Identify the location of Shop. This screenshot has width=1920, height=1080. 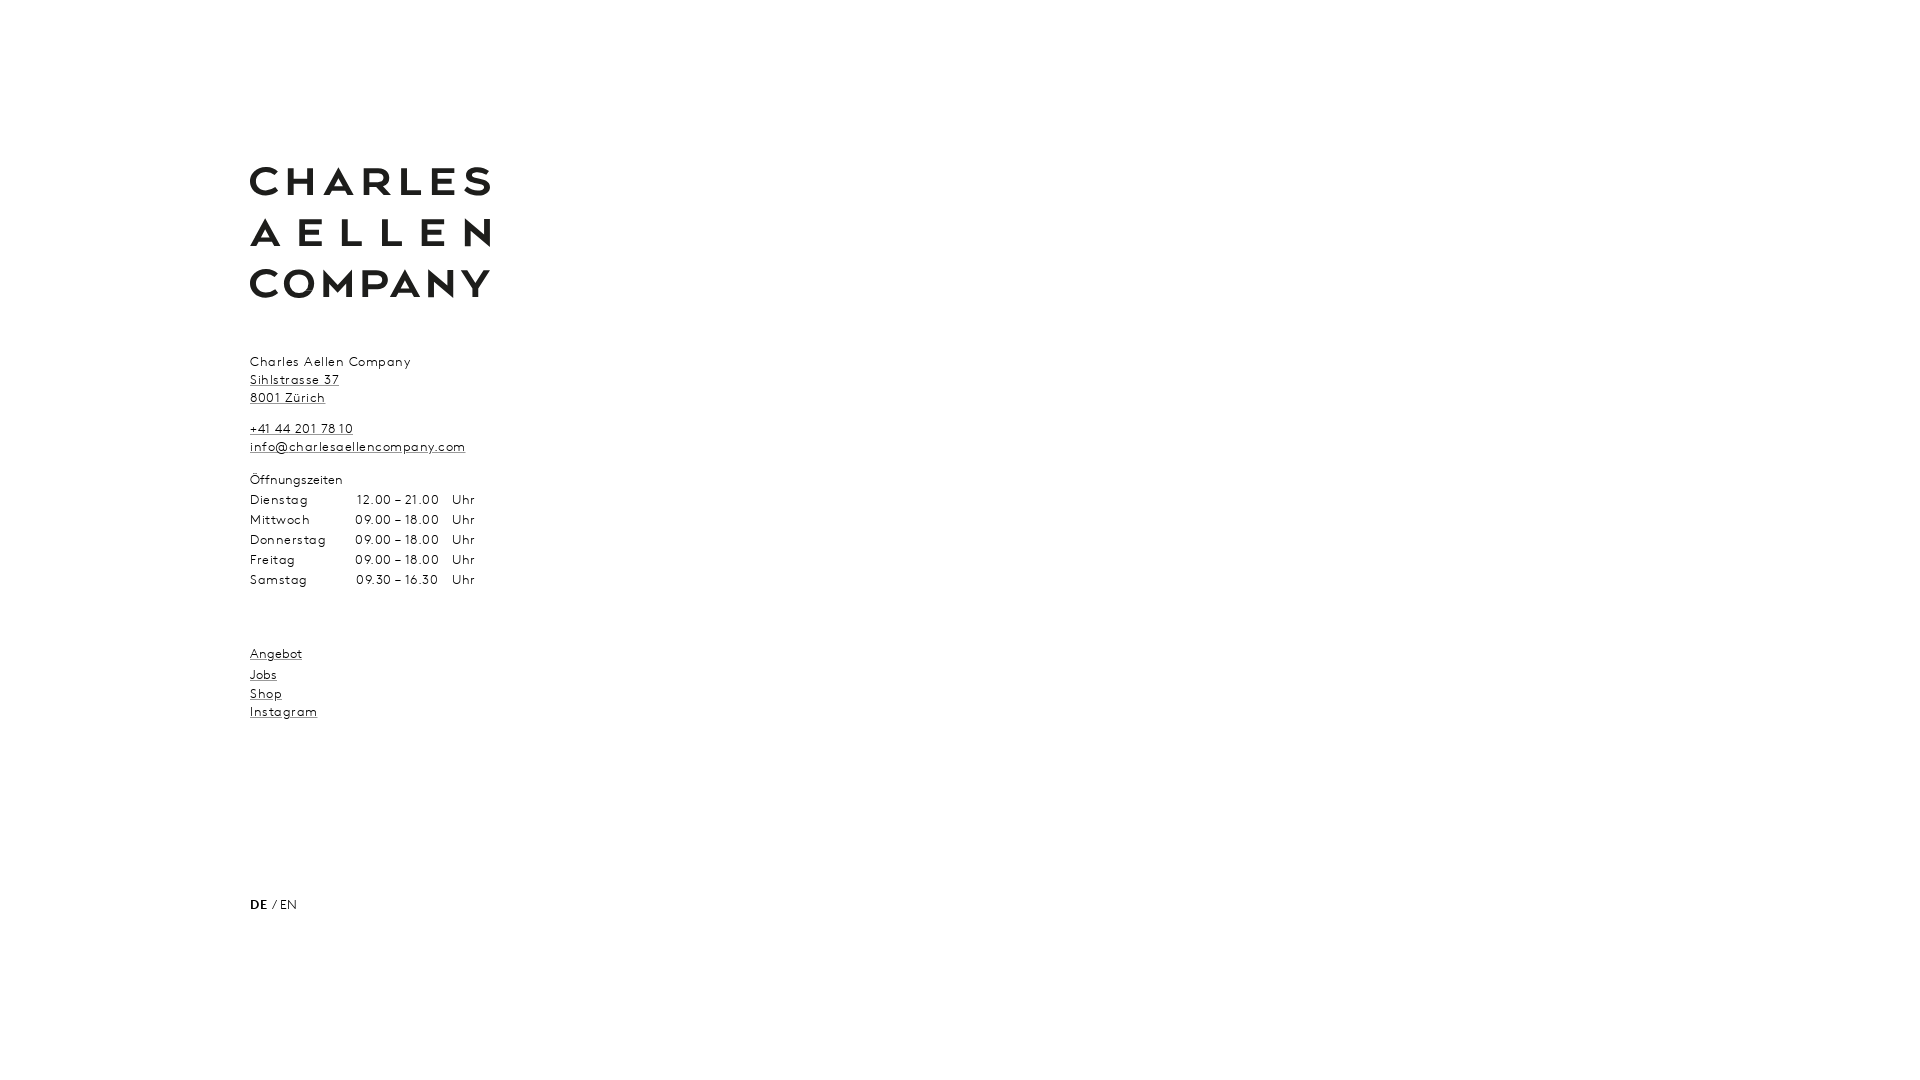
(266, 693).